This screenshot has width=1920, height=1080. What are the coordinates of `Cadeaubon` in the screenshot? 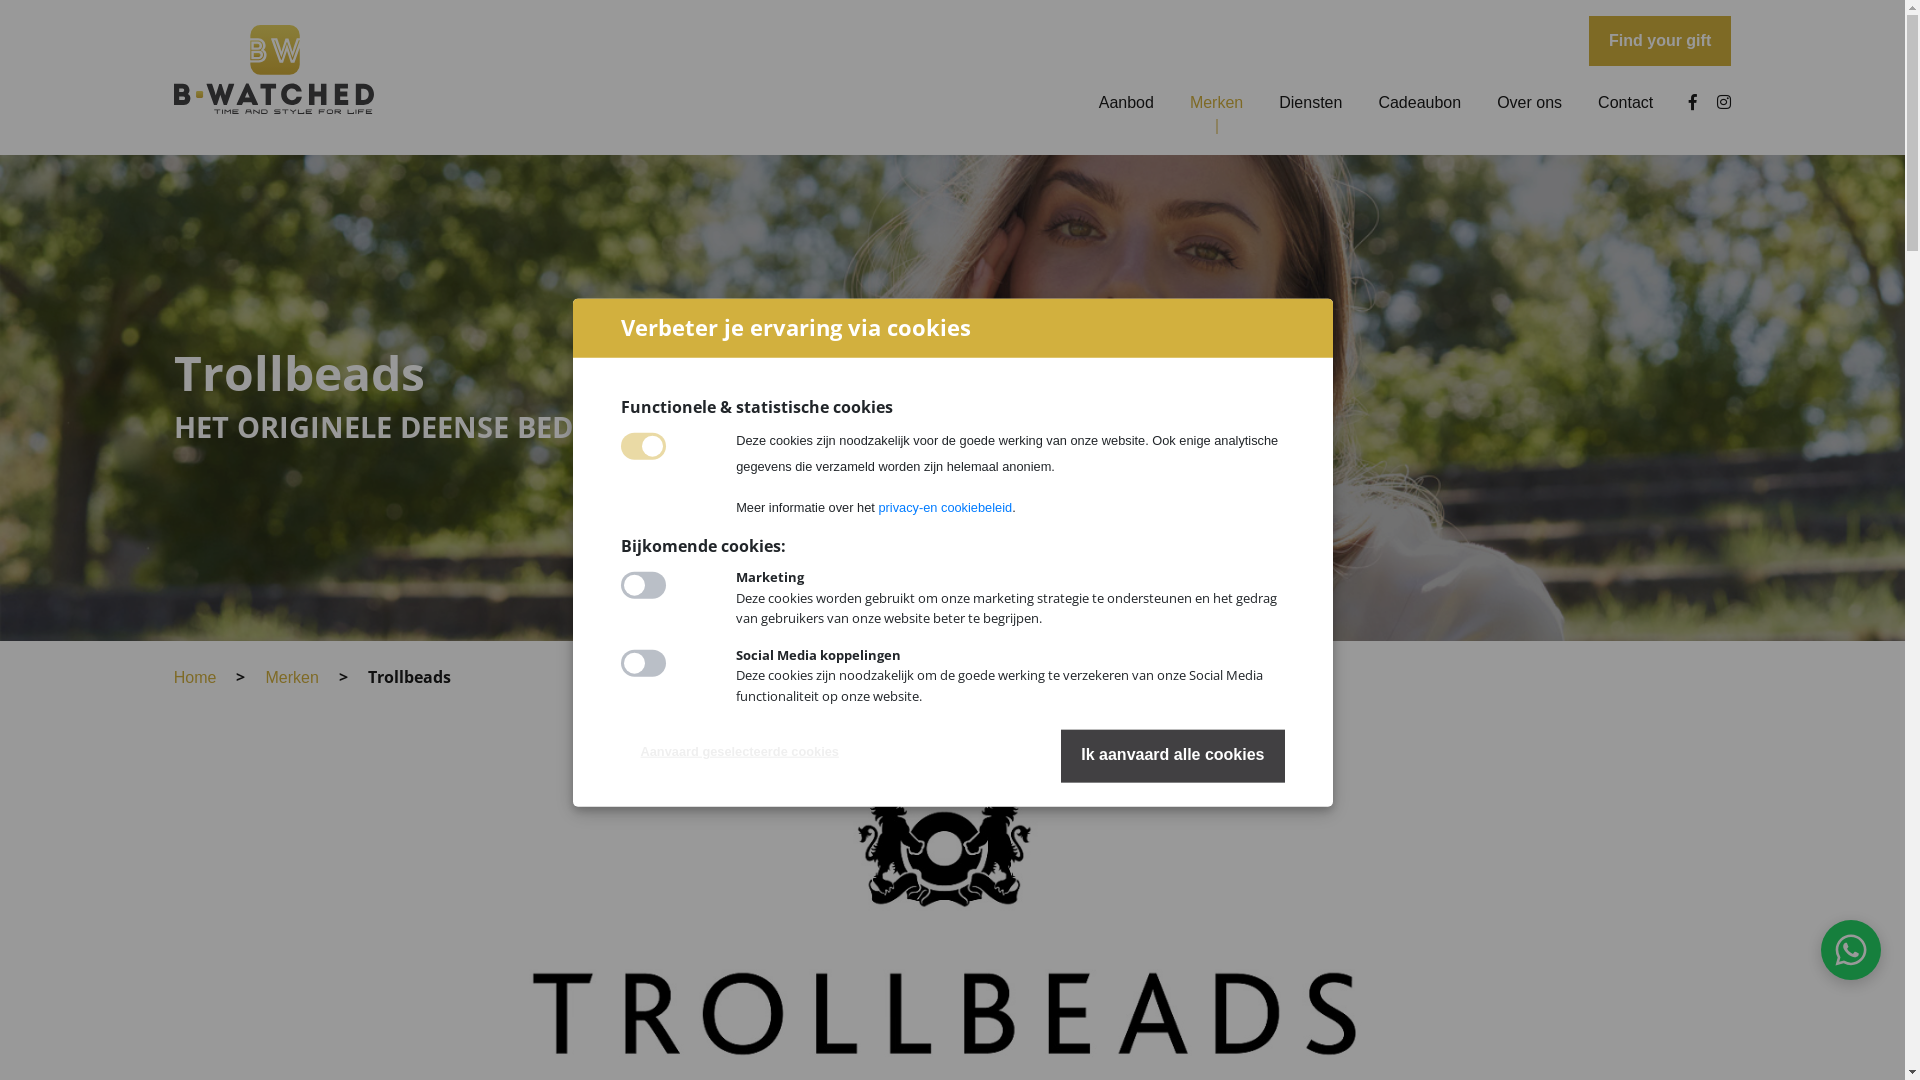 It's located at (1420, 102).